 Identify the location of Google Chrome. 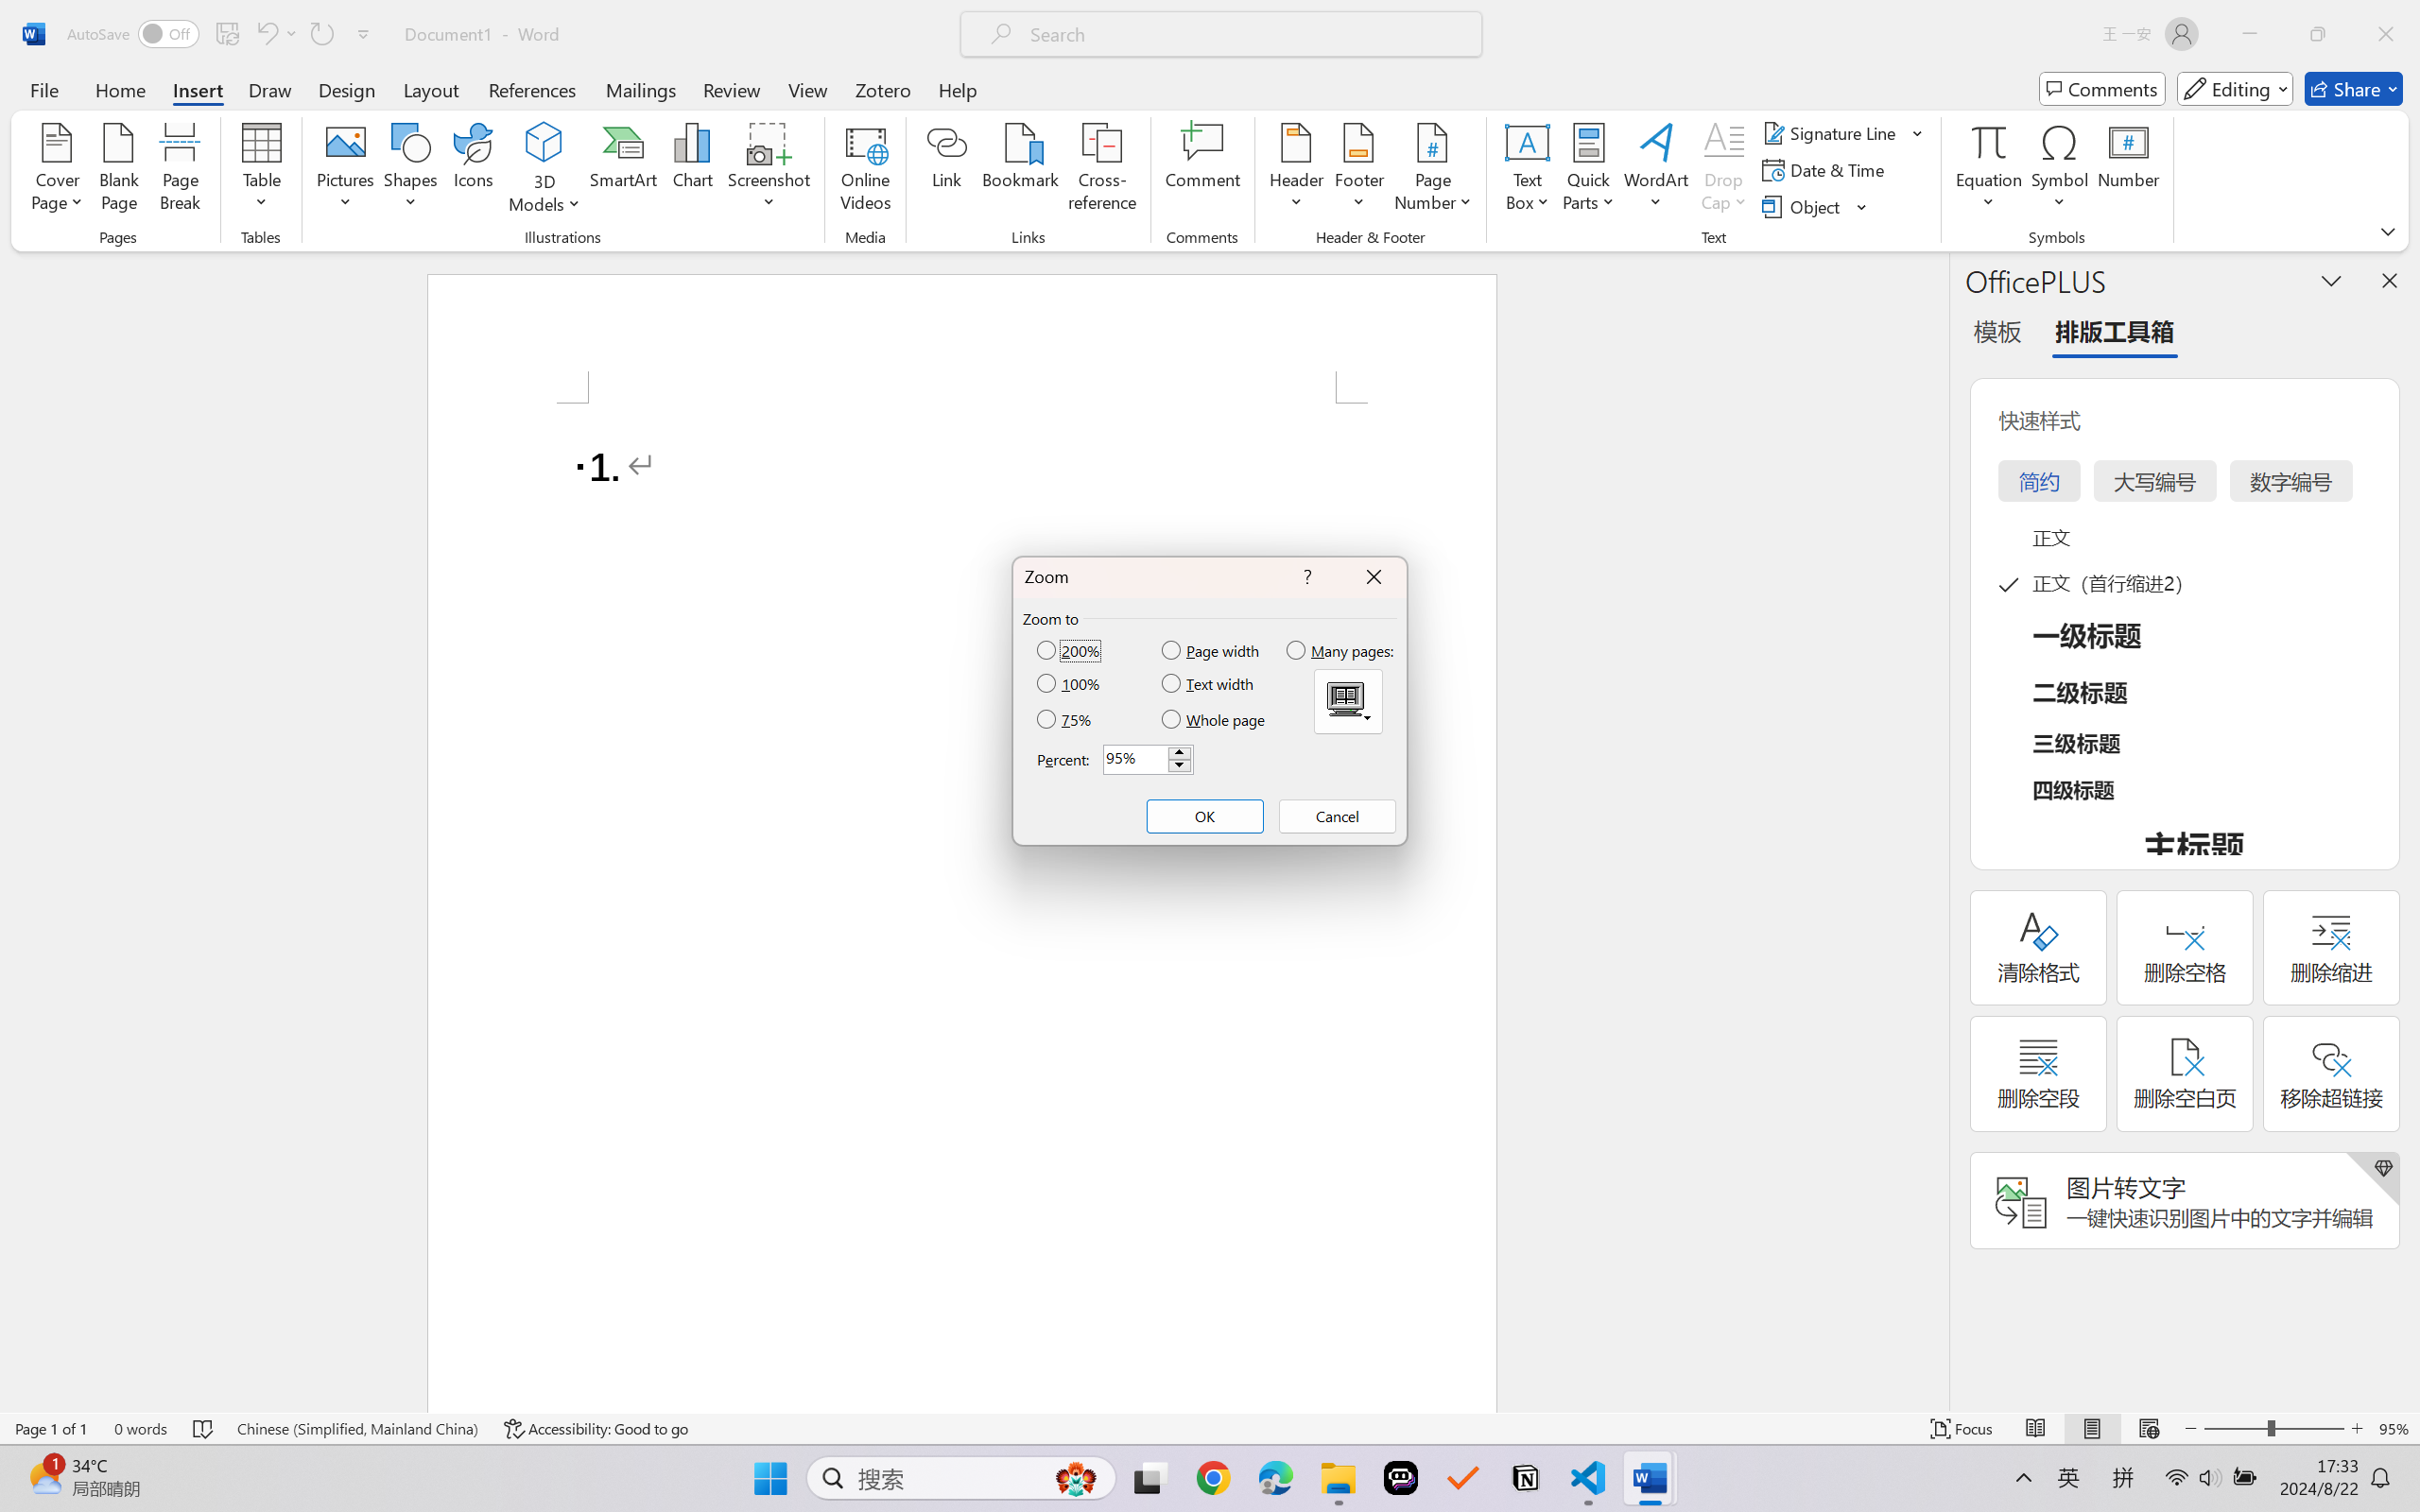
(1213, 1478).